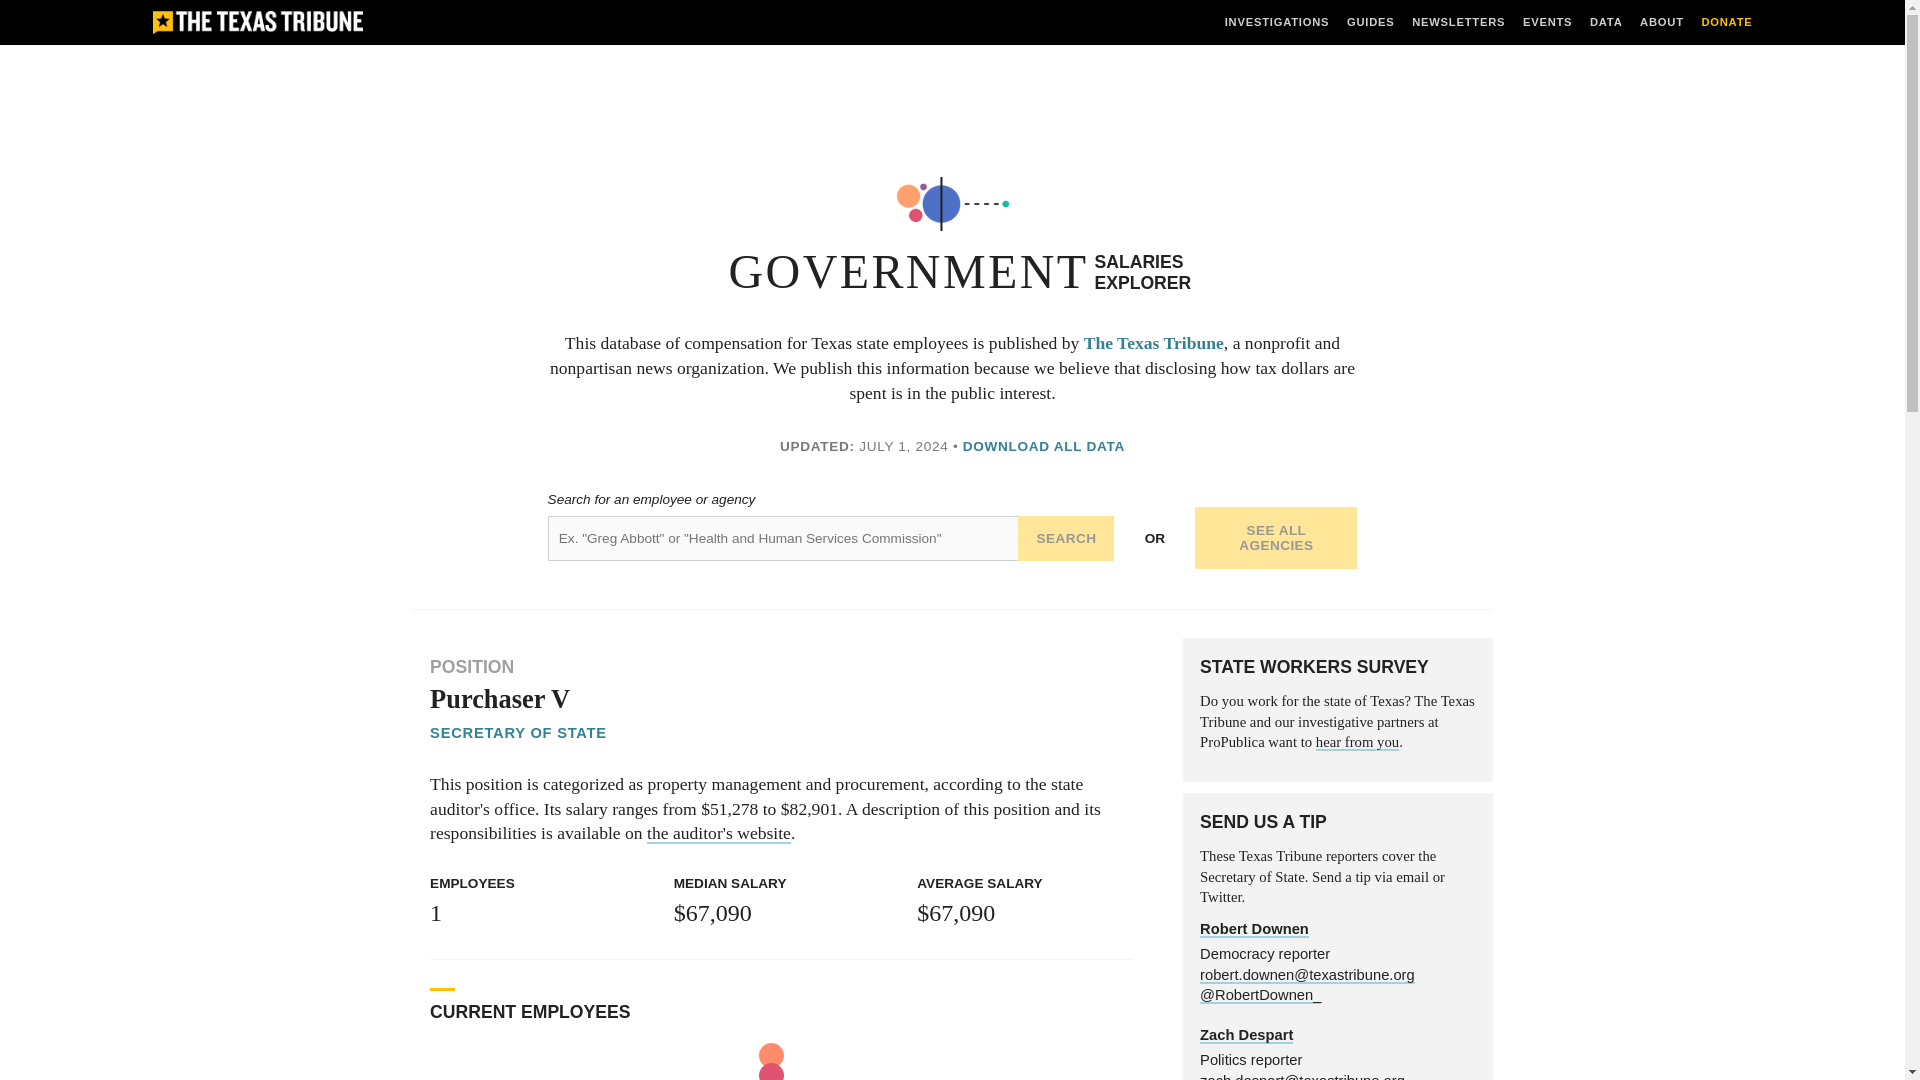 The height and width of the screenshot is (1080, 1920). I want to click on DONATE, so click(1726, 22).